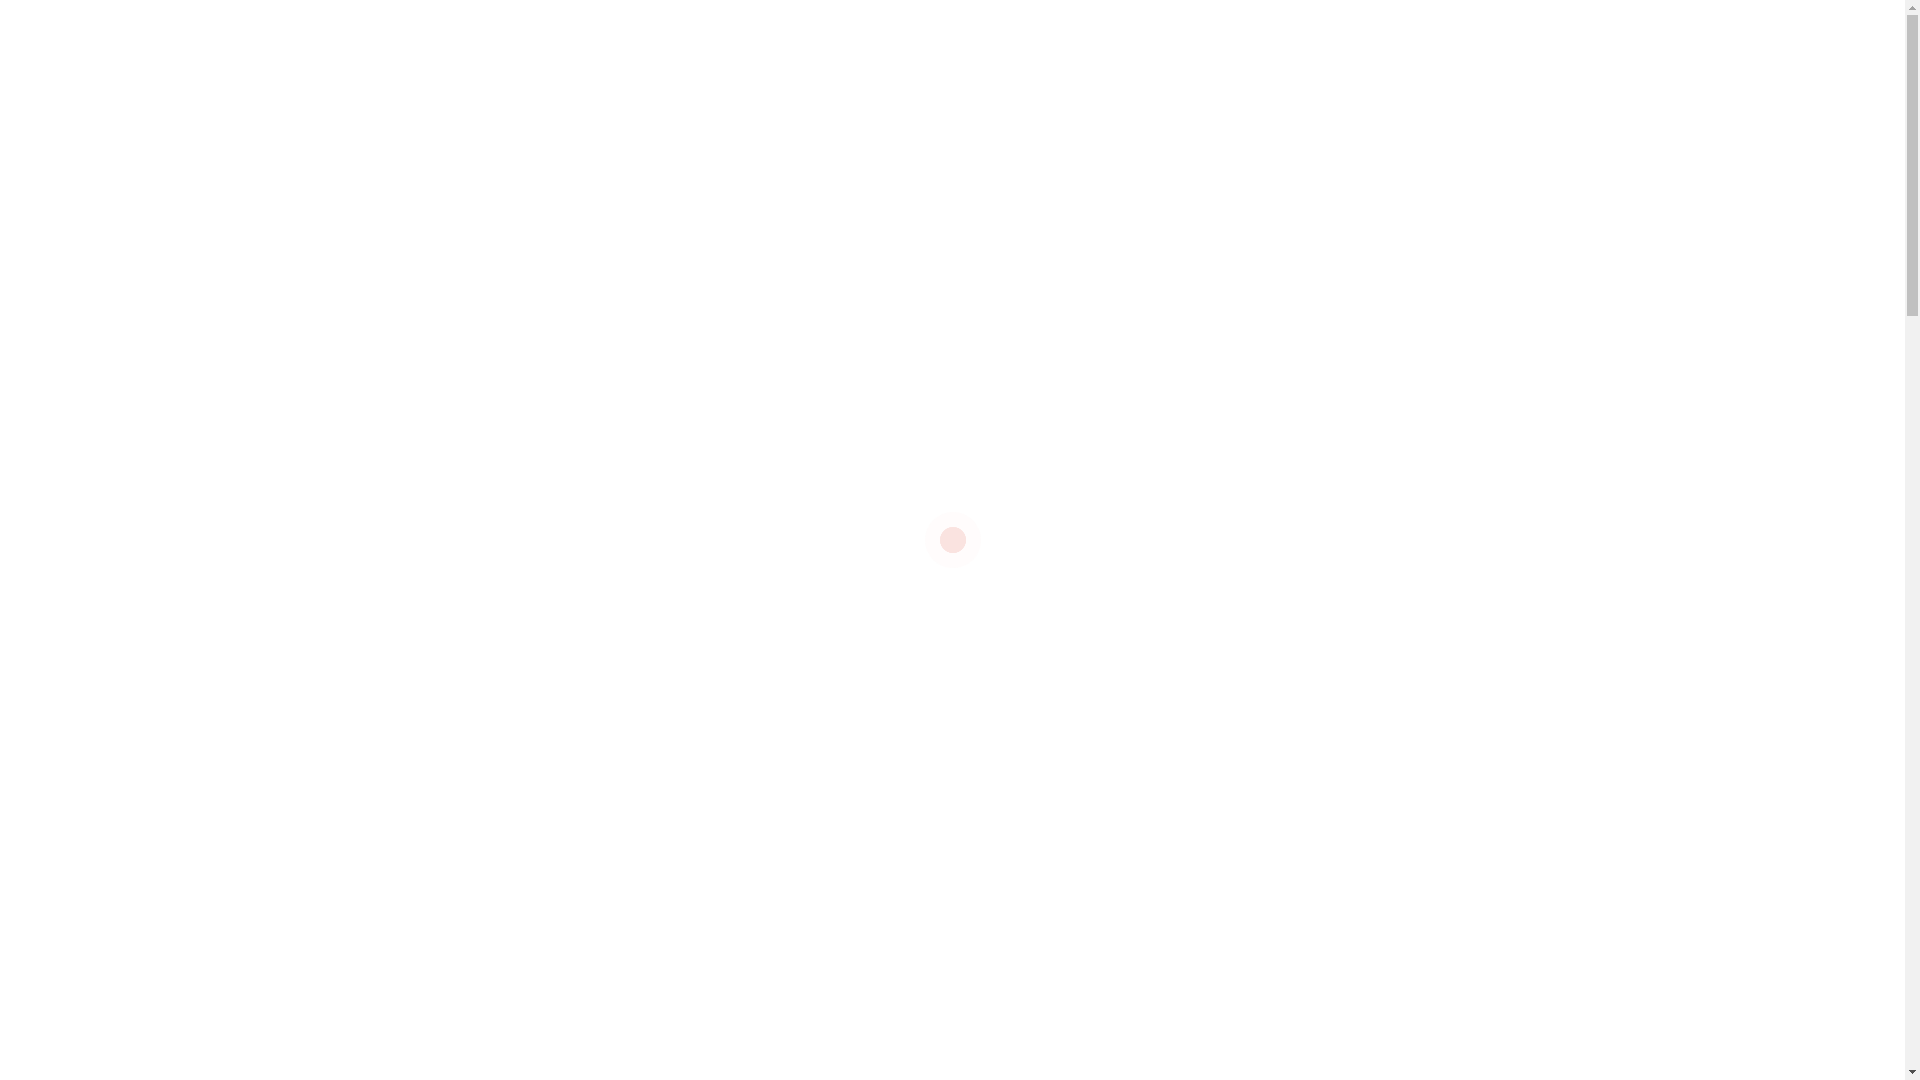 The image size is (1920, 1080). What do you see at coordinates (756, 24) in the screenshot?
I see `Over ons` at bounding box center [756, 24].